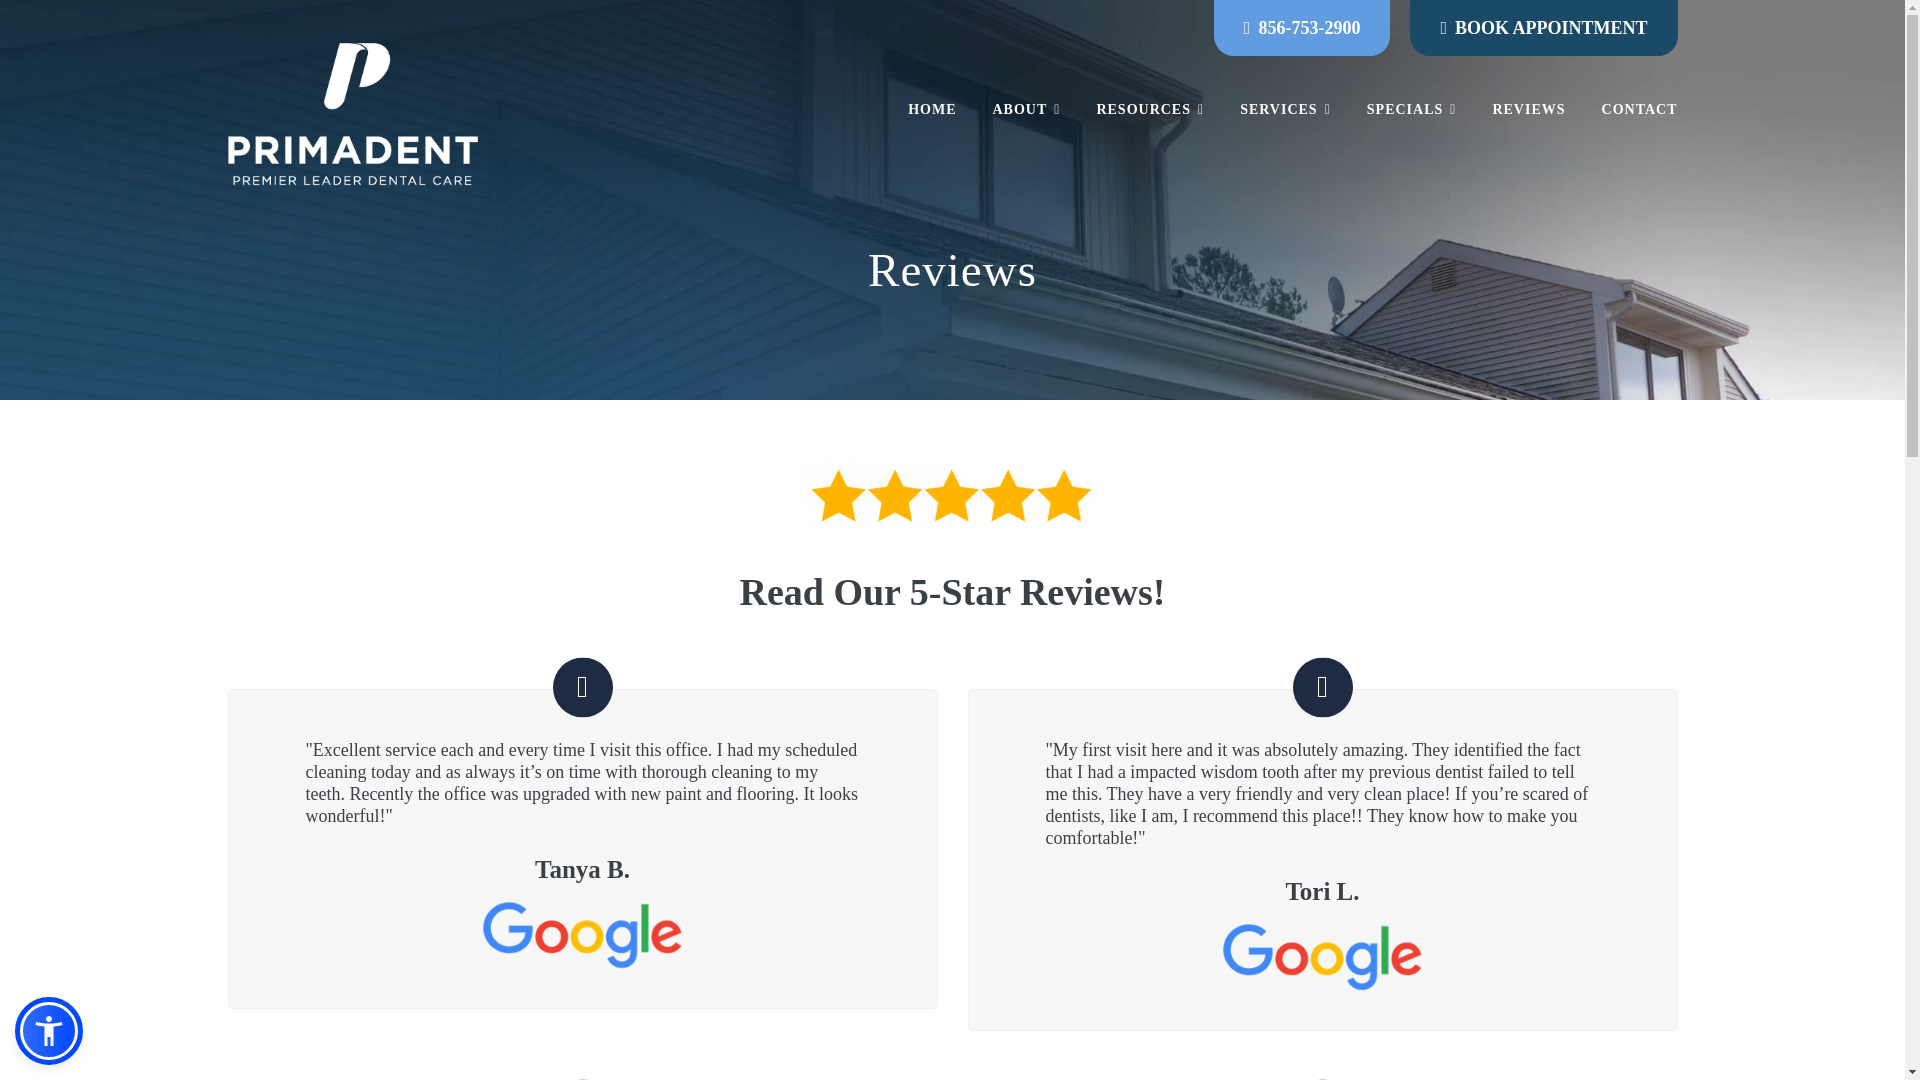 The height and width of the screenshot is (1080, 1920). I want to click on Primadent, so click(353, 112).